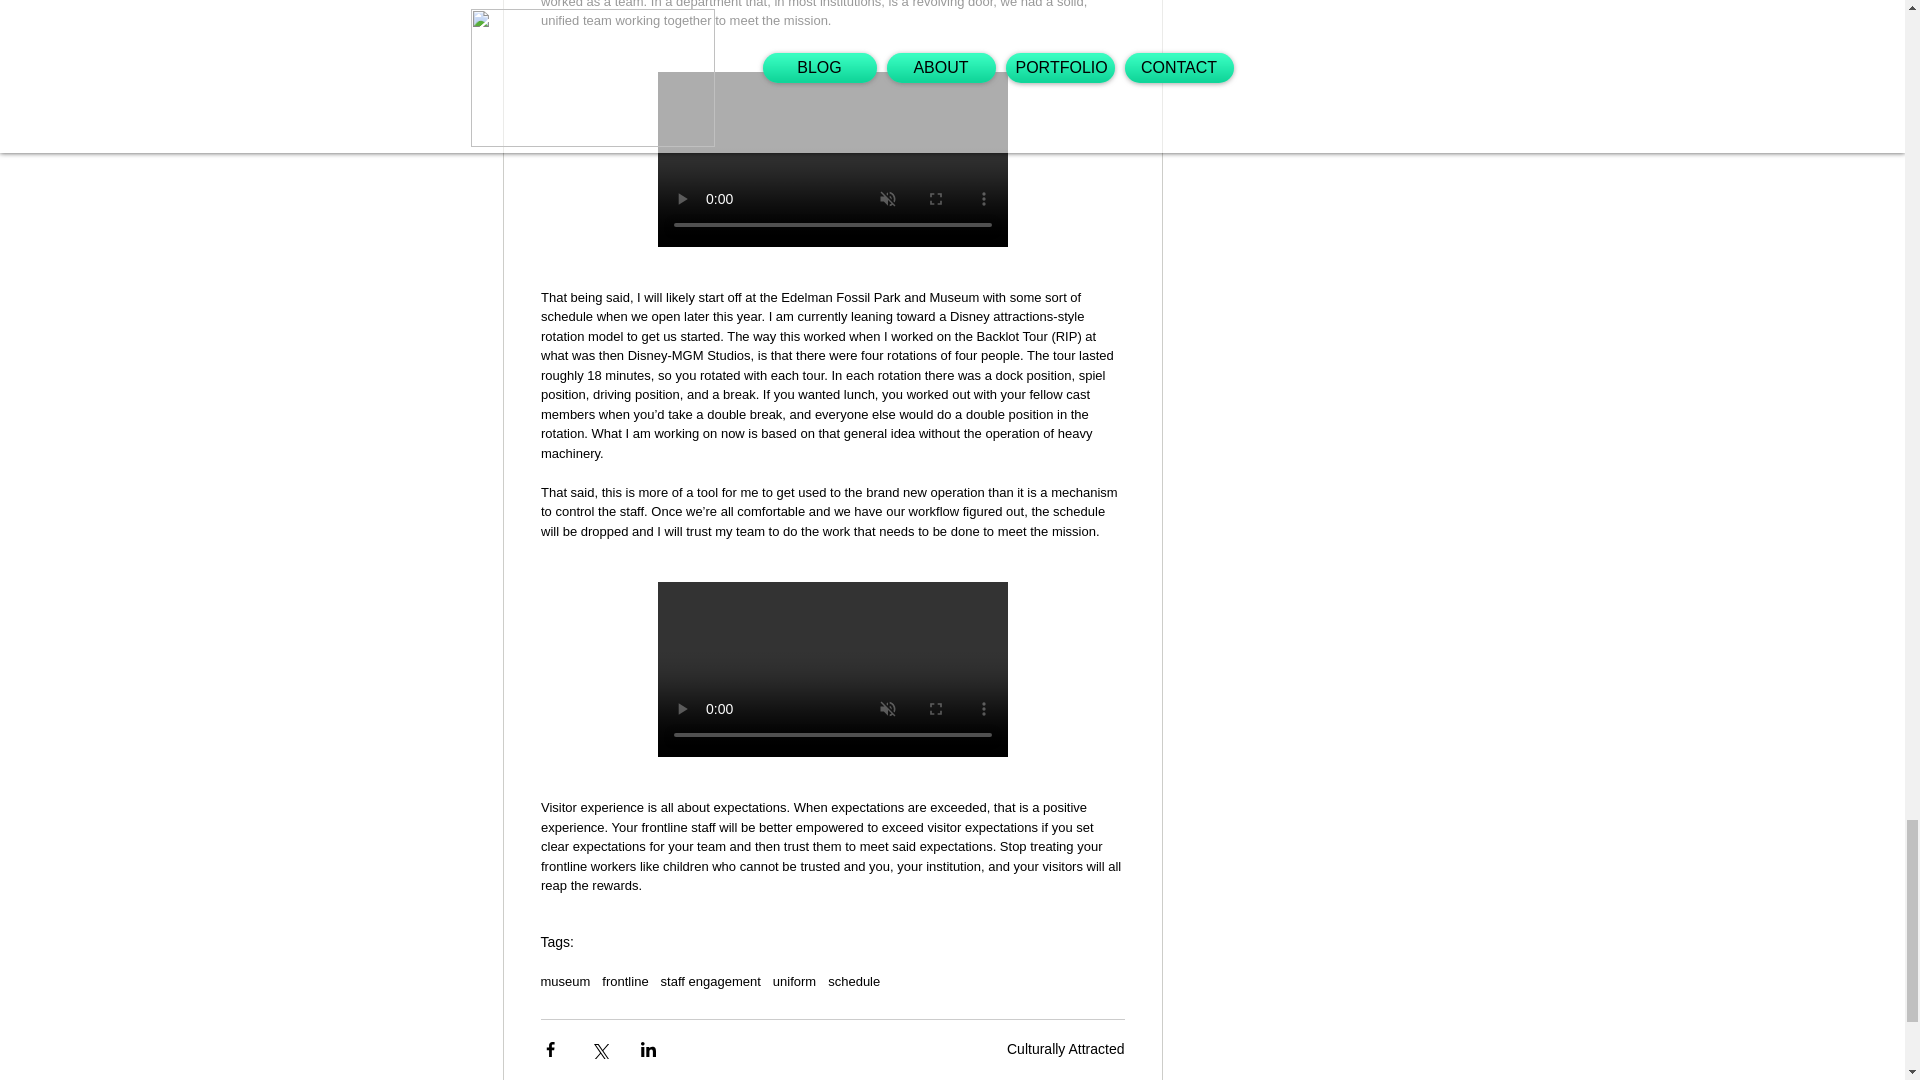  I want to click on Culturally Attracted, so click(1066, 1049).